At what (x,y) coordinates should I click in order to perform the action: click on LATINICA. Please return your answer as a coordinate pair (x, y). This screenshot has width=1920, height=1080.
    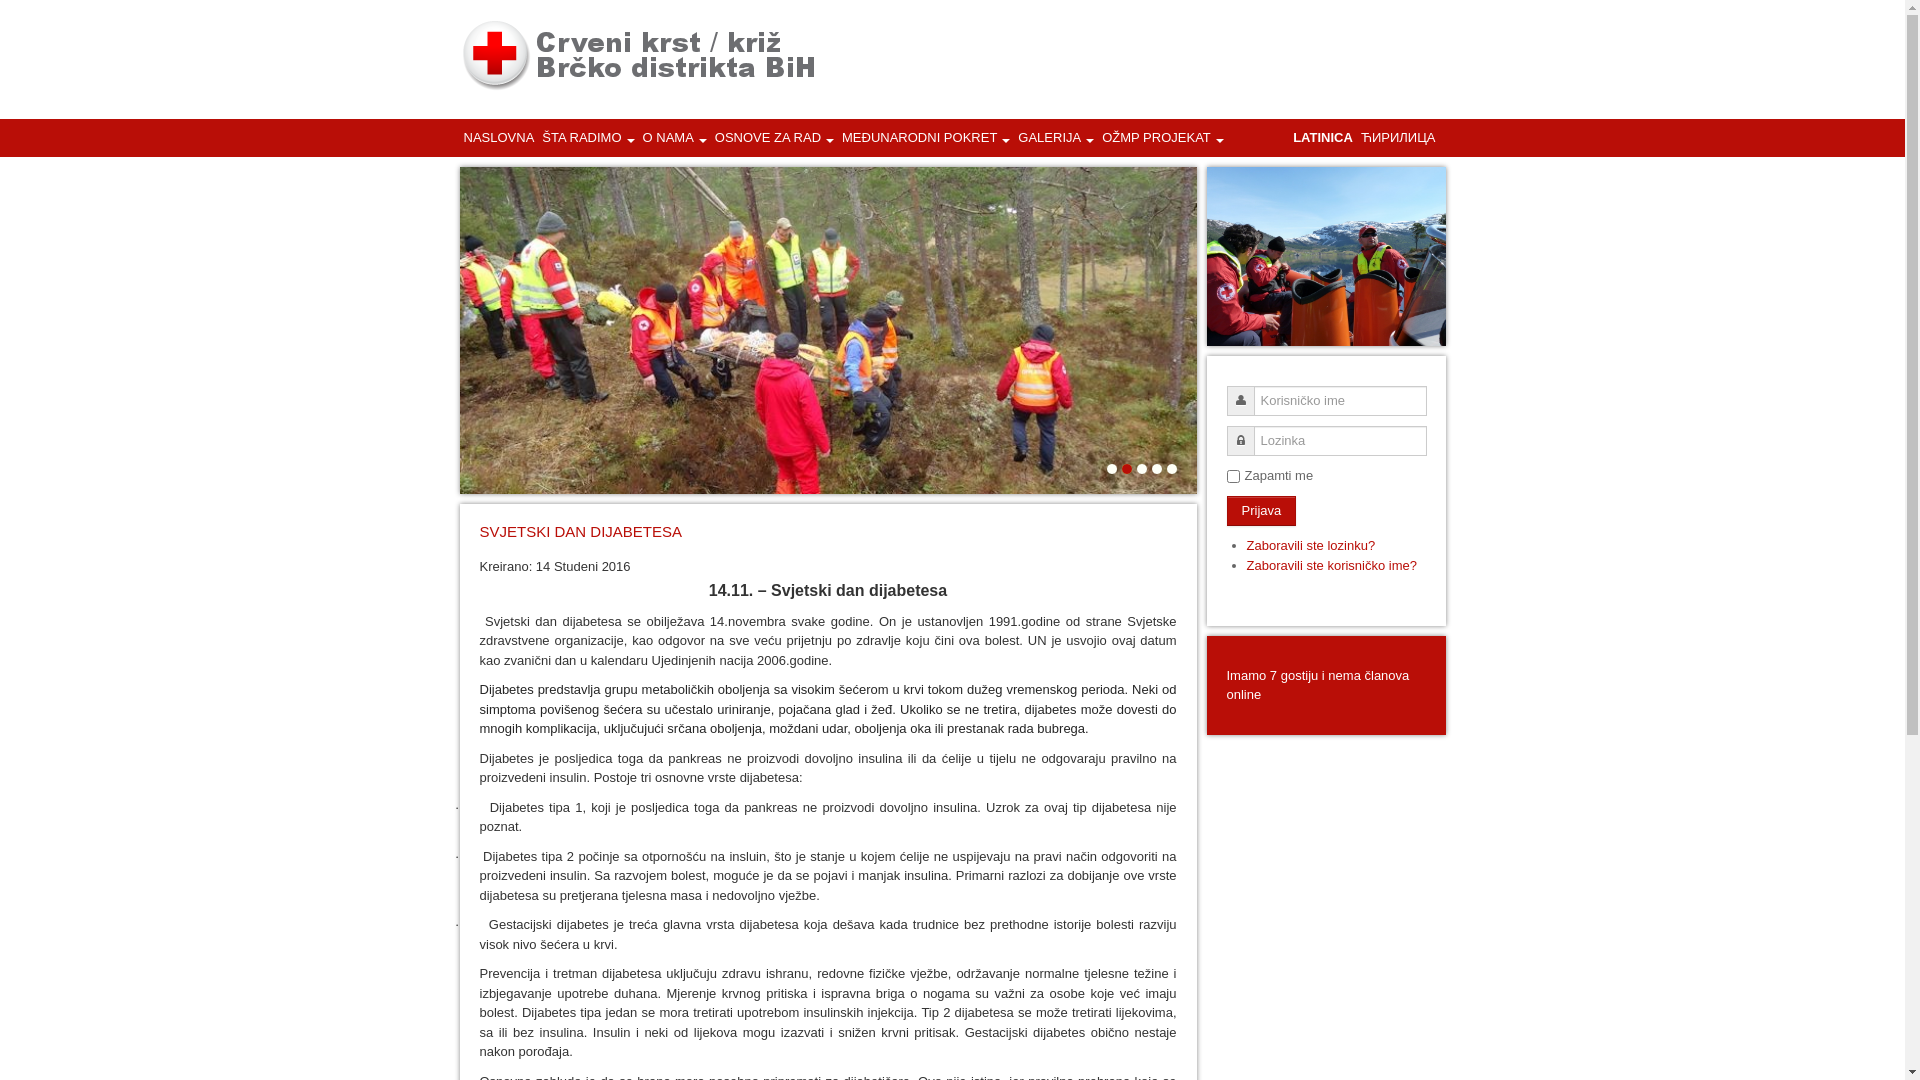
    Looking at the image, I should click on (1323, 137).